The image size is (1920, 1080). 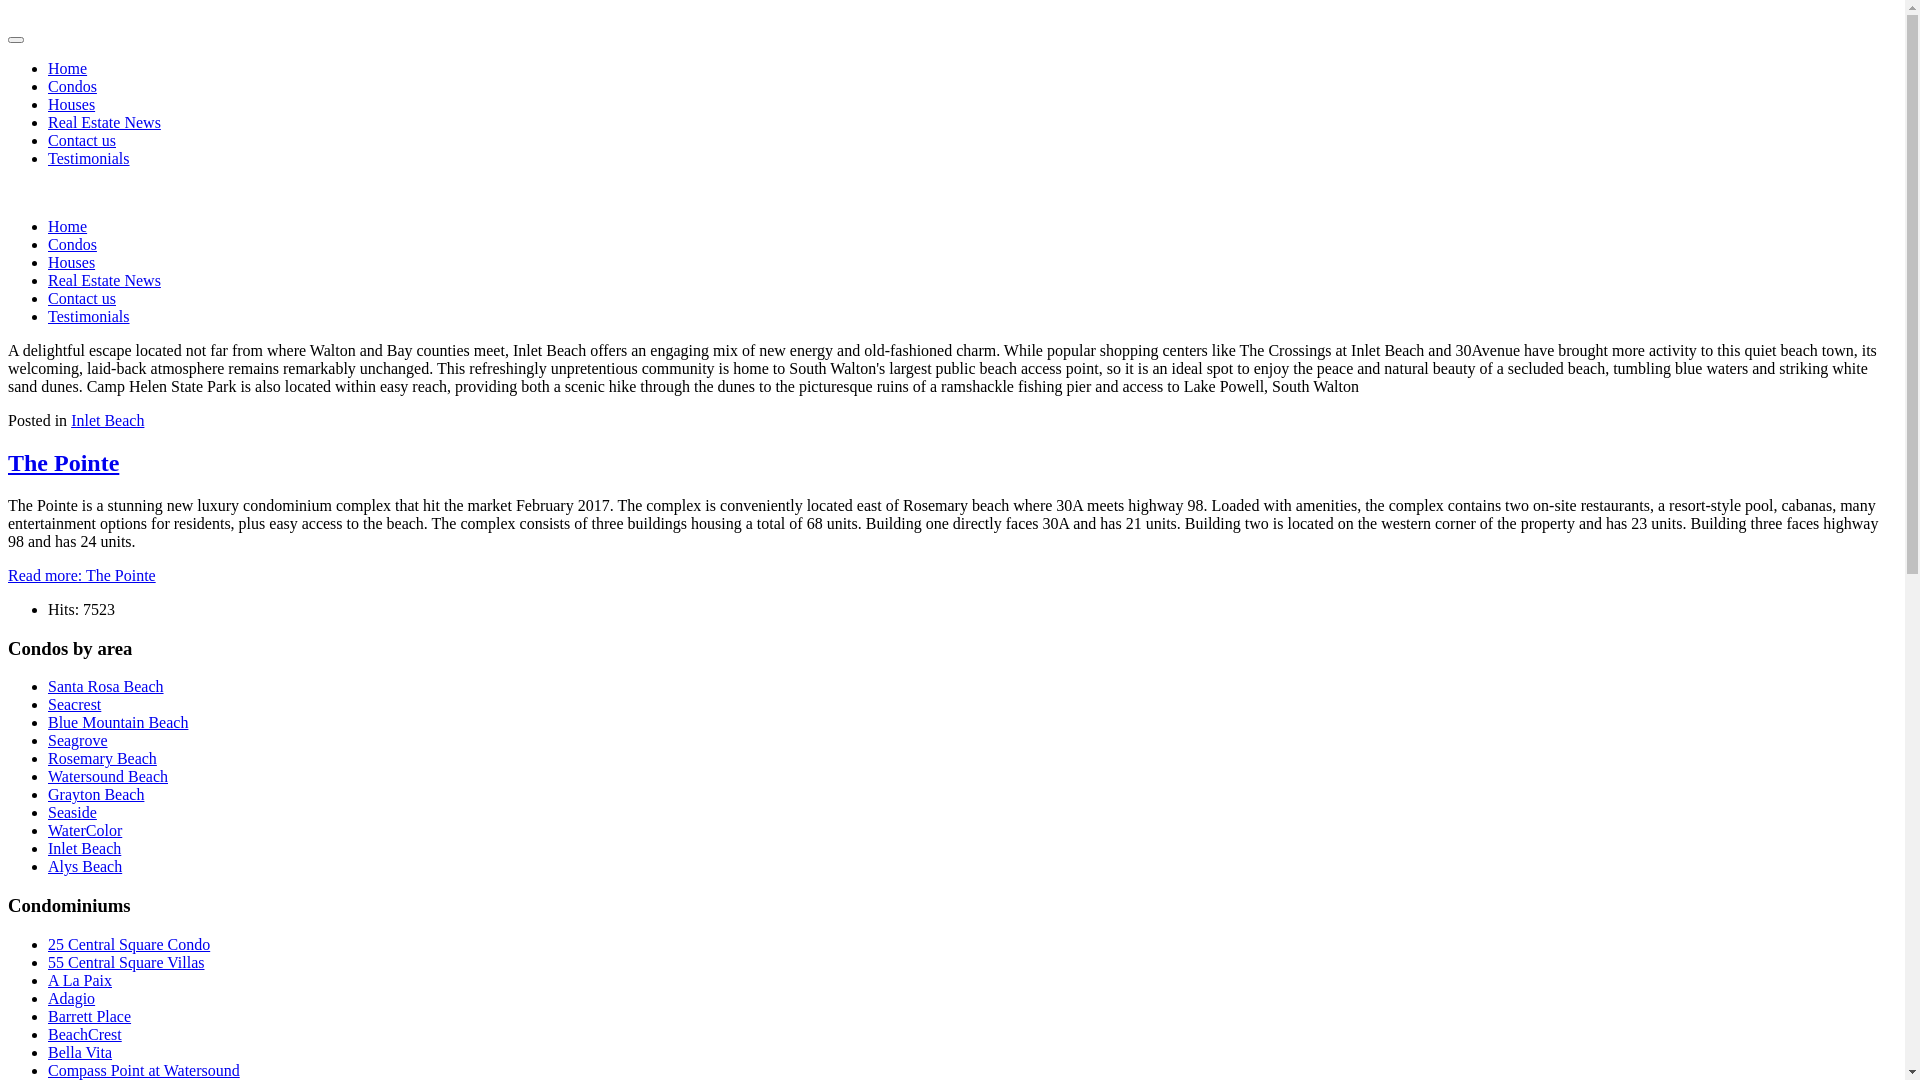 What do you see at coordinates (104, 280) in the screenshot?
I see `Real Estate News` at bounding box center [104, 280].